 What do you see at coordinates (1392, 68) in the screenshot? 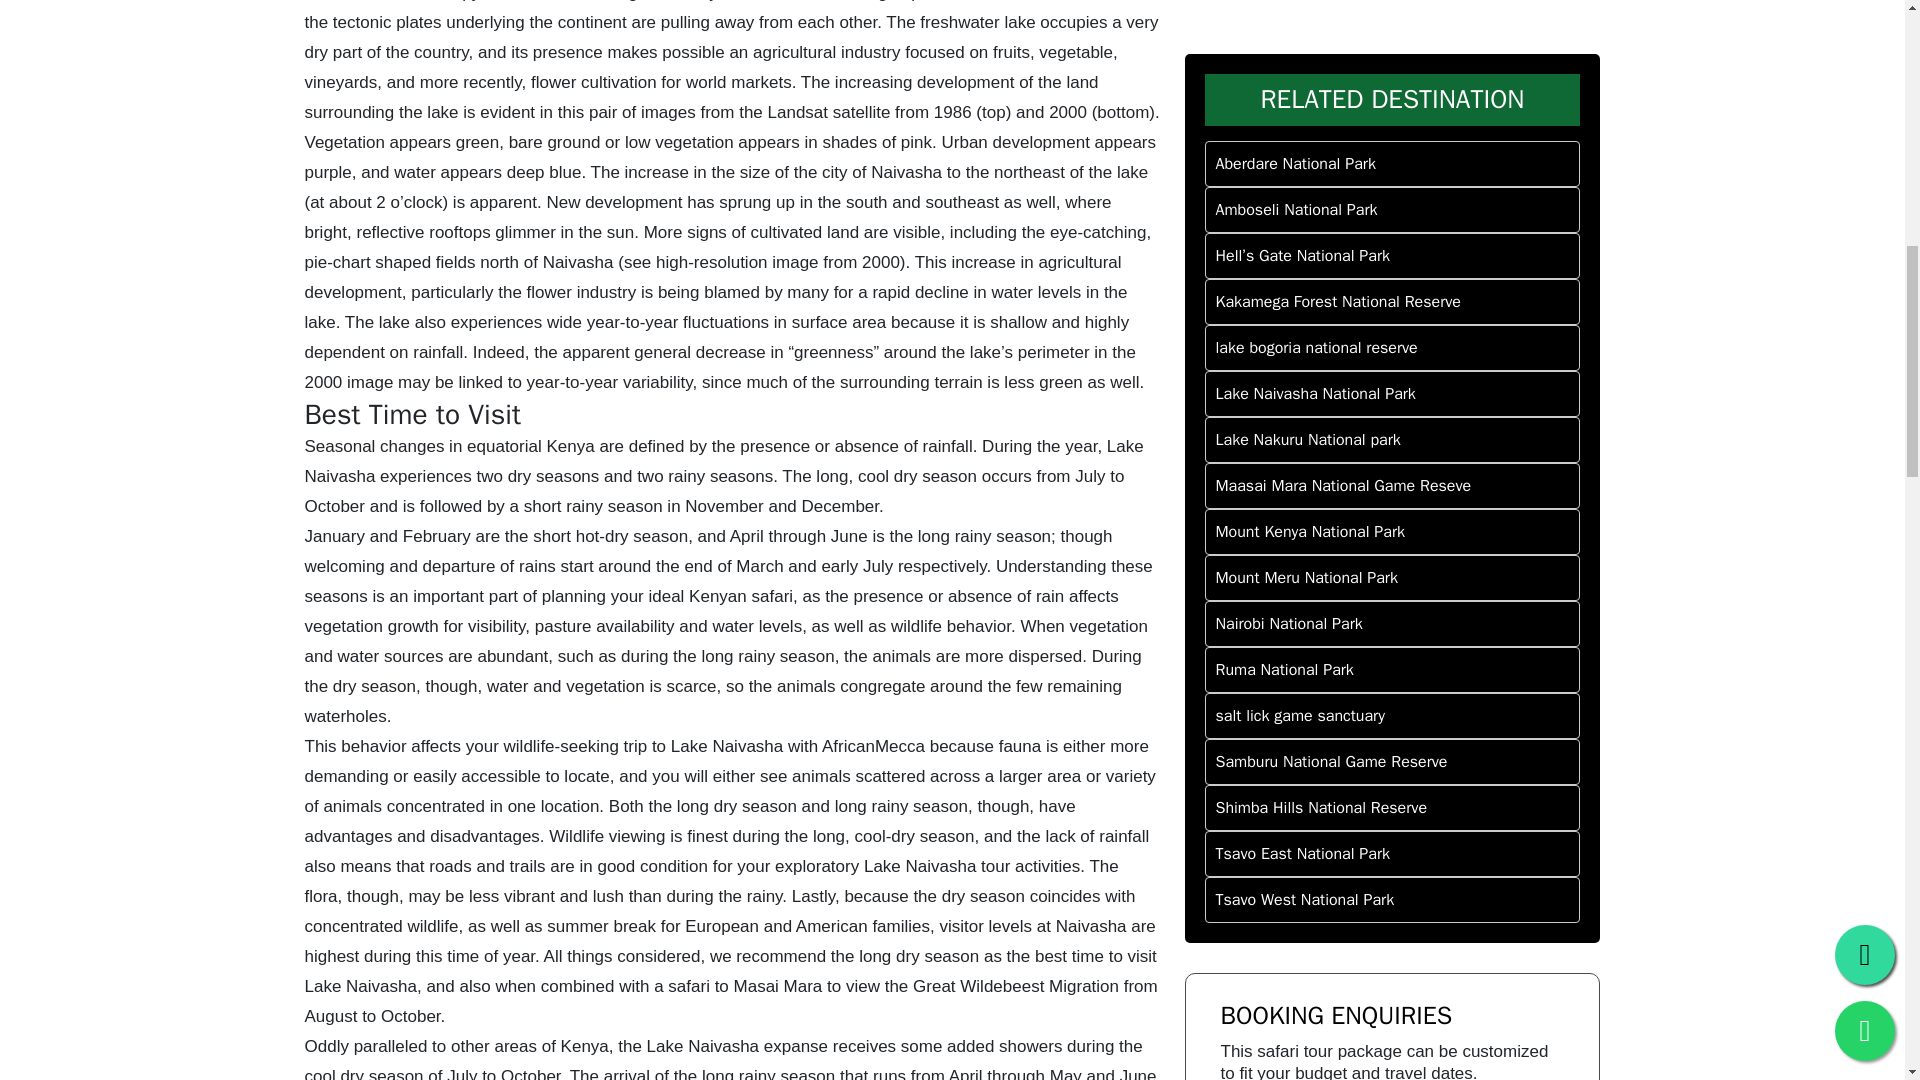
I see `Nairobi National Park` at bounding box center [1392, 68].